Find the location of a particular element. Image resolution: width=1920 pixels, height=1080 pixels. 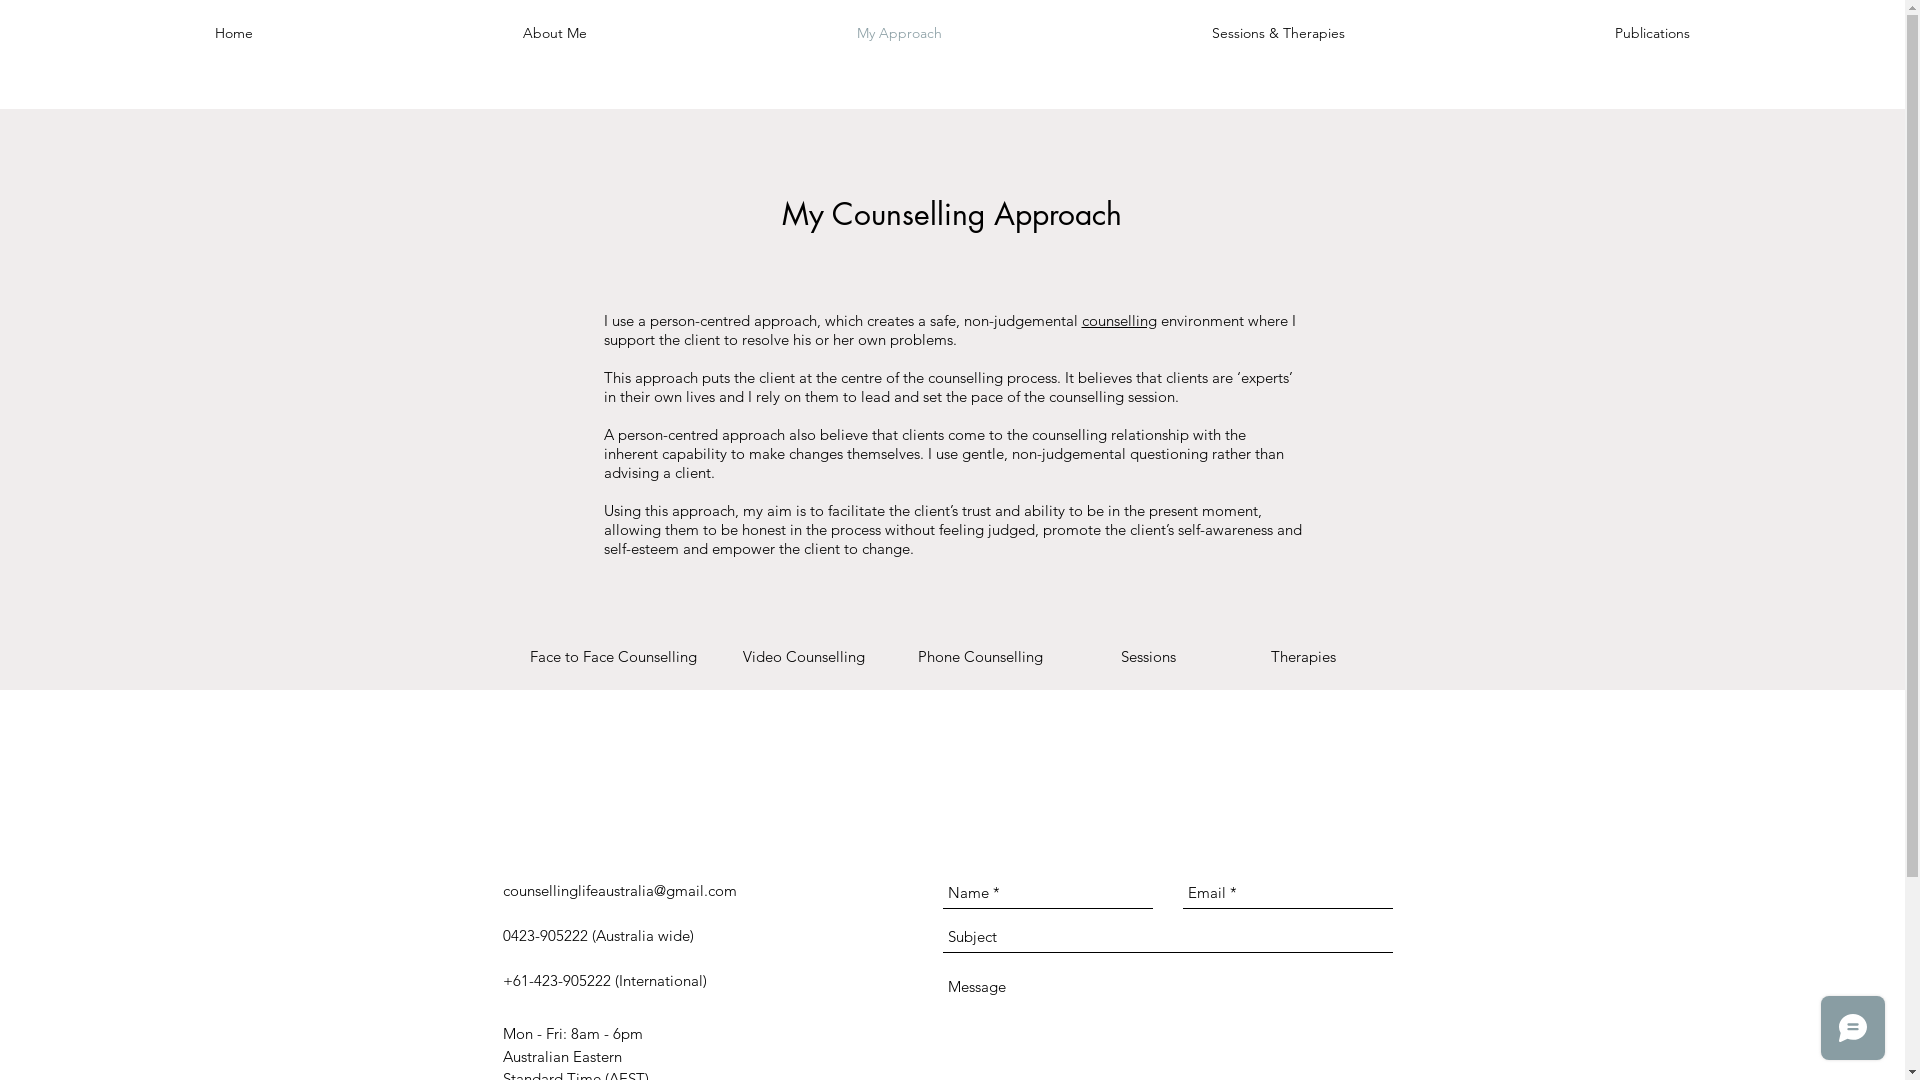

Sessions & Therapies is located at coordinates (1278, 33).